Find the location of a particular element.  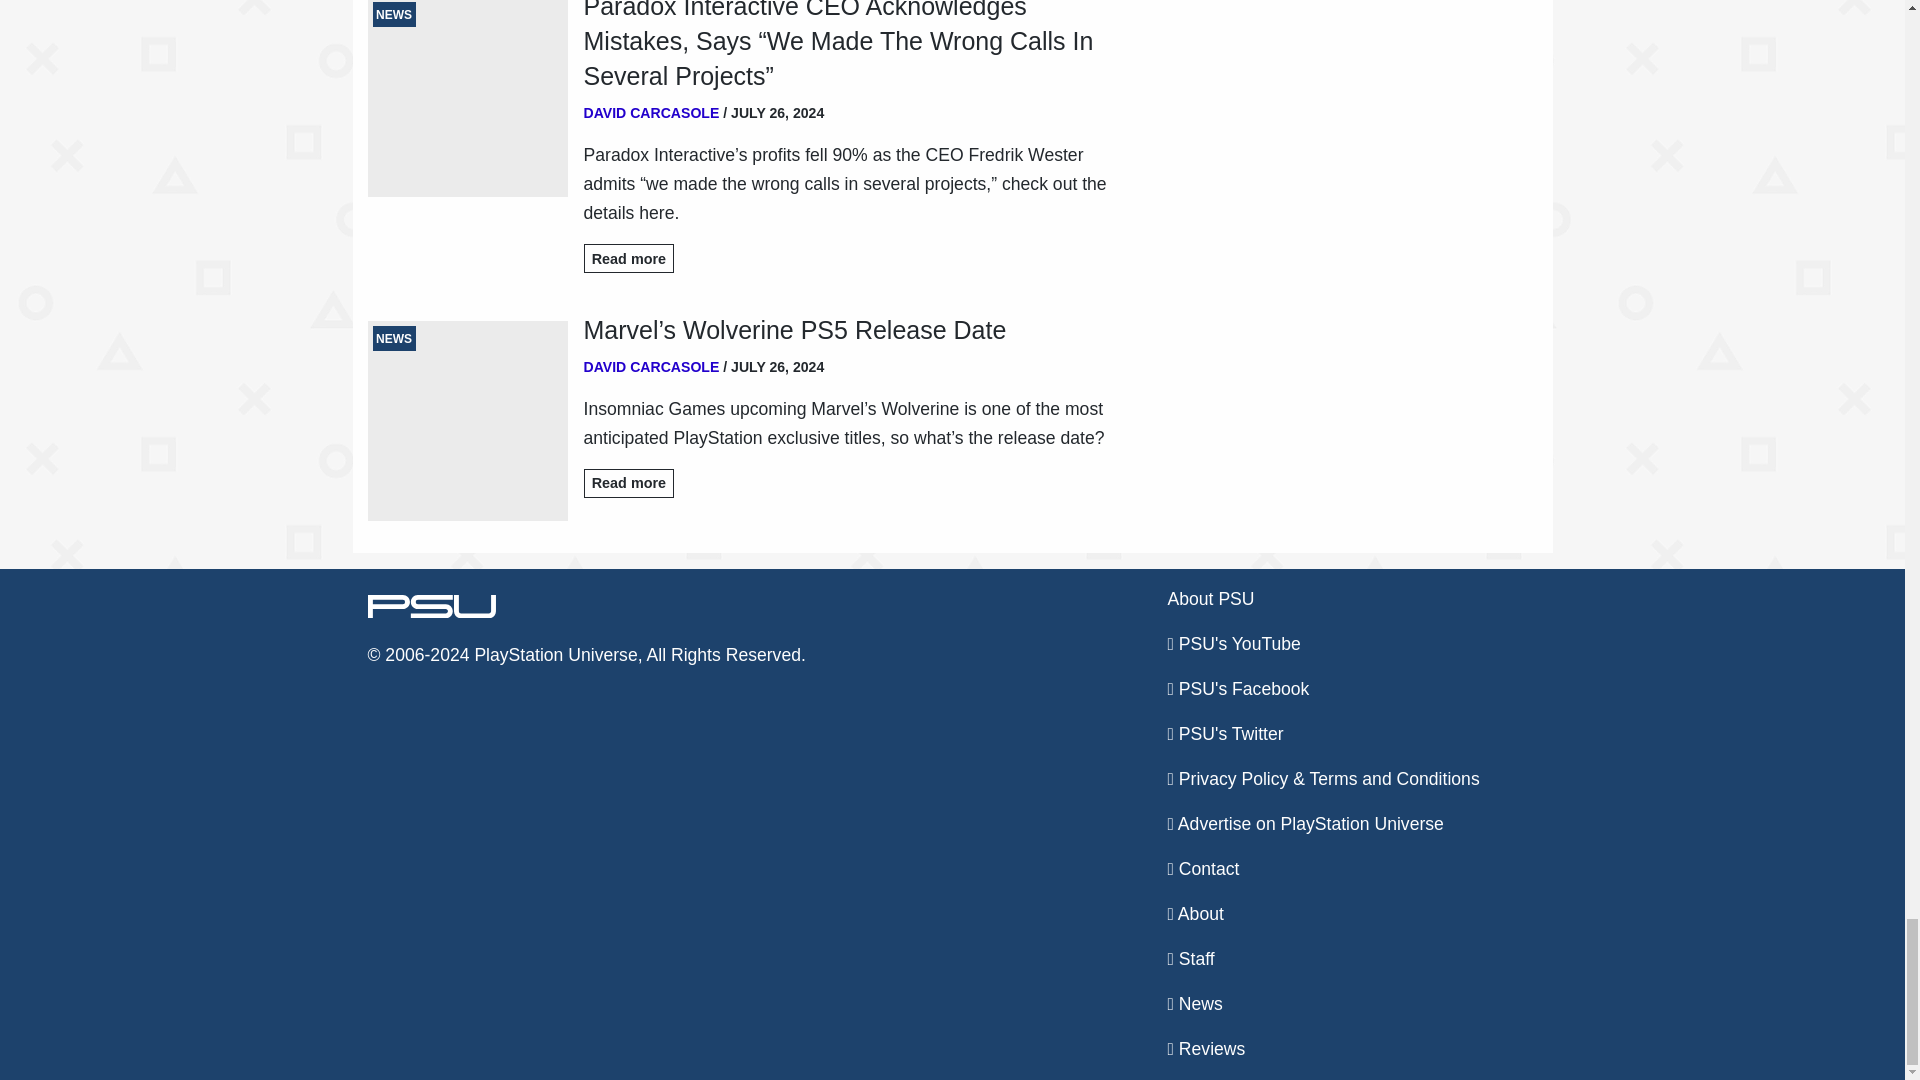

NEWS is located at coordinates (468, 420).